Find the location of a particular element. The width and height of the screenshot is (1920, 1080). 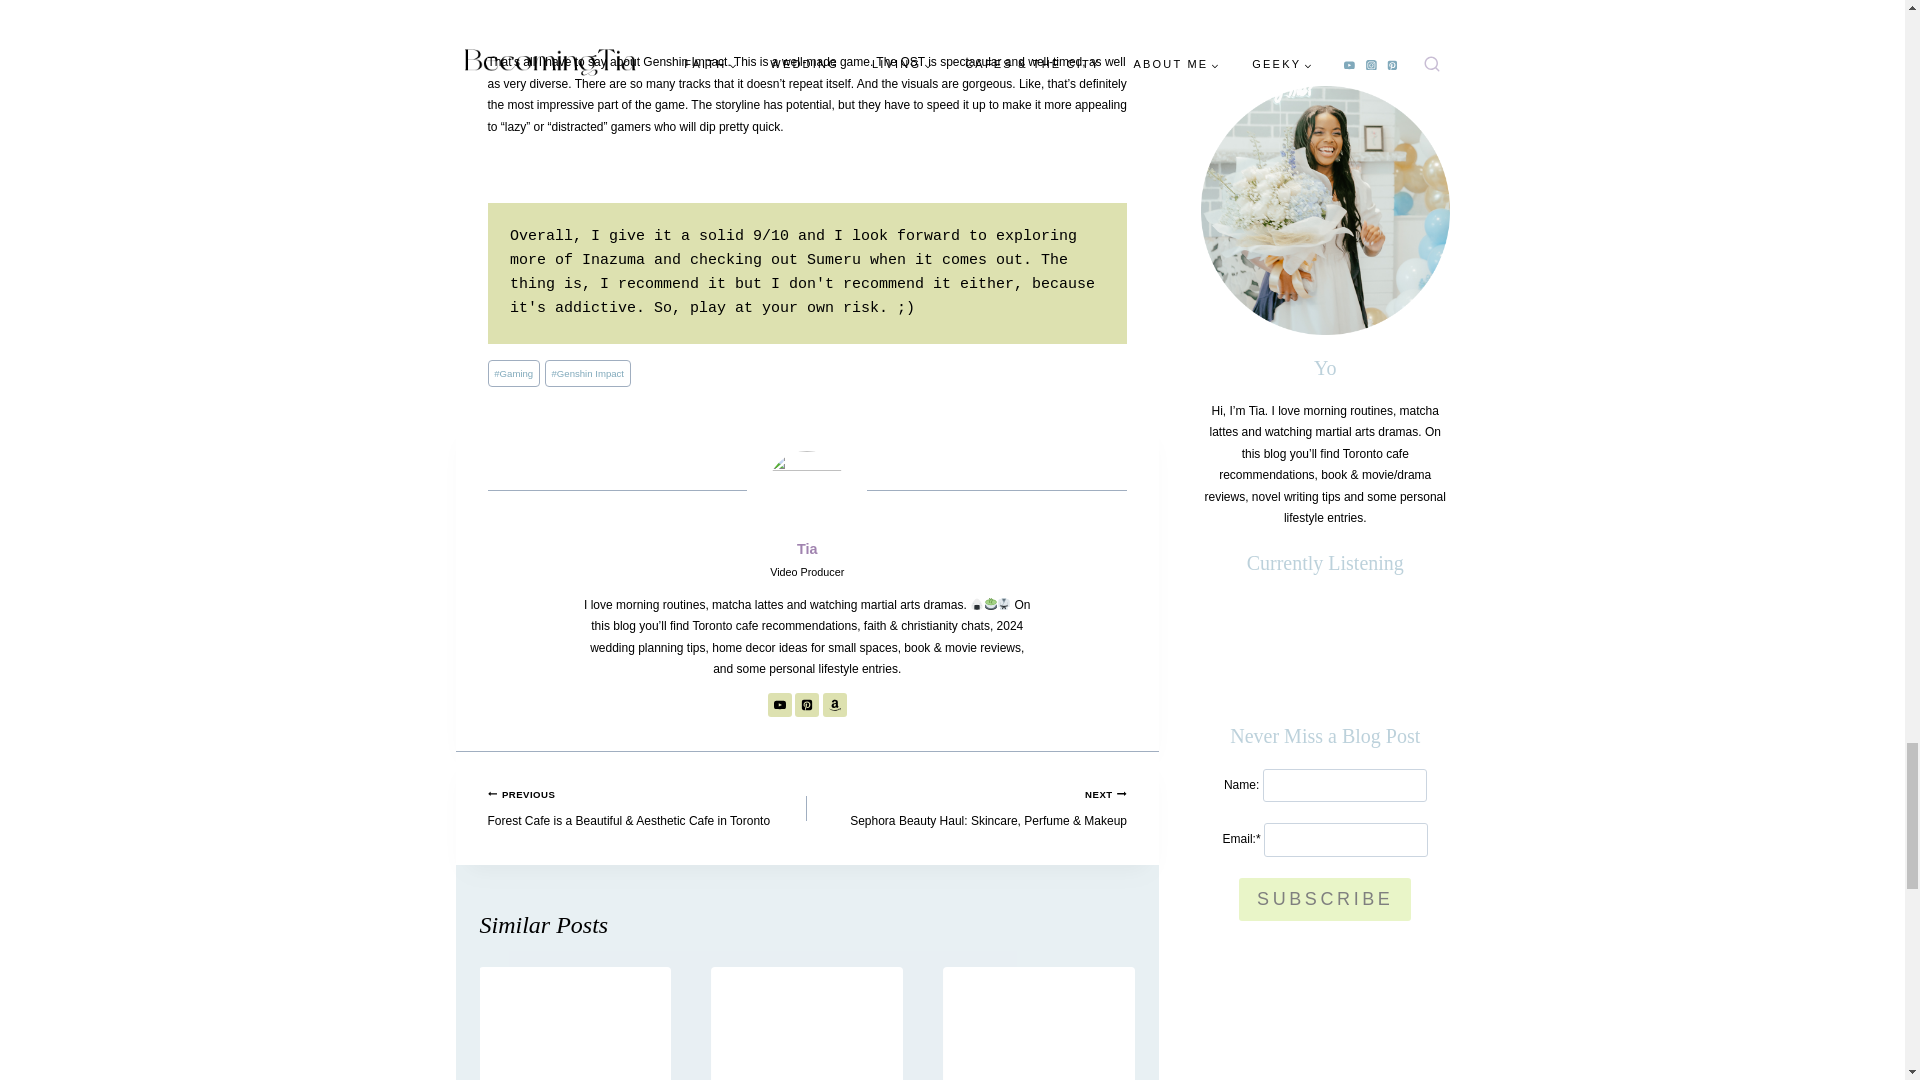

Follow Tia on Youtube is located at coordinates (780, 705).